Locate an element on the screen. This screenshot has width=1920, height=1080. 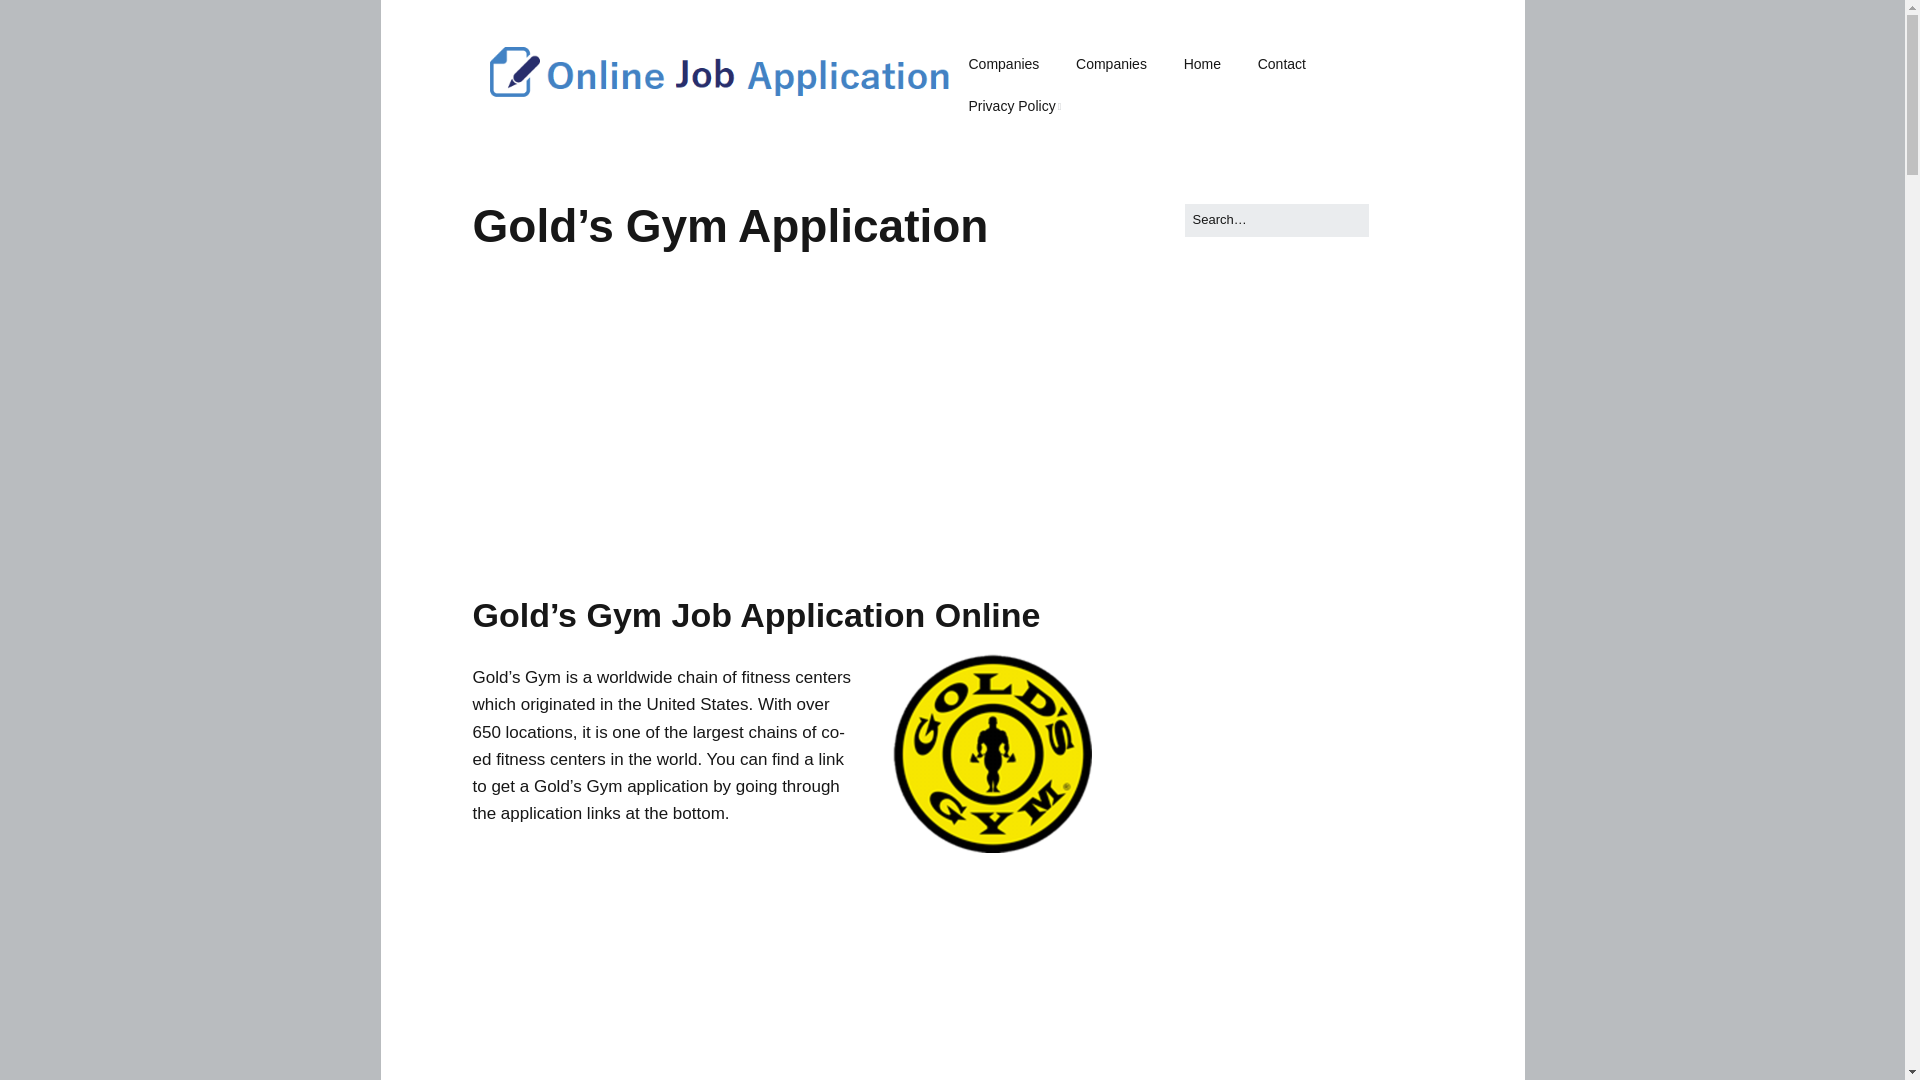
Advertisement is located at coordinates (782, 436).